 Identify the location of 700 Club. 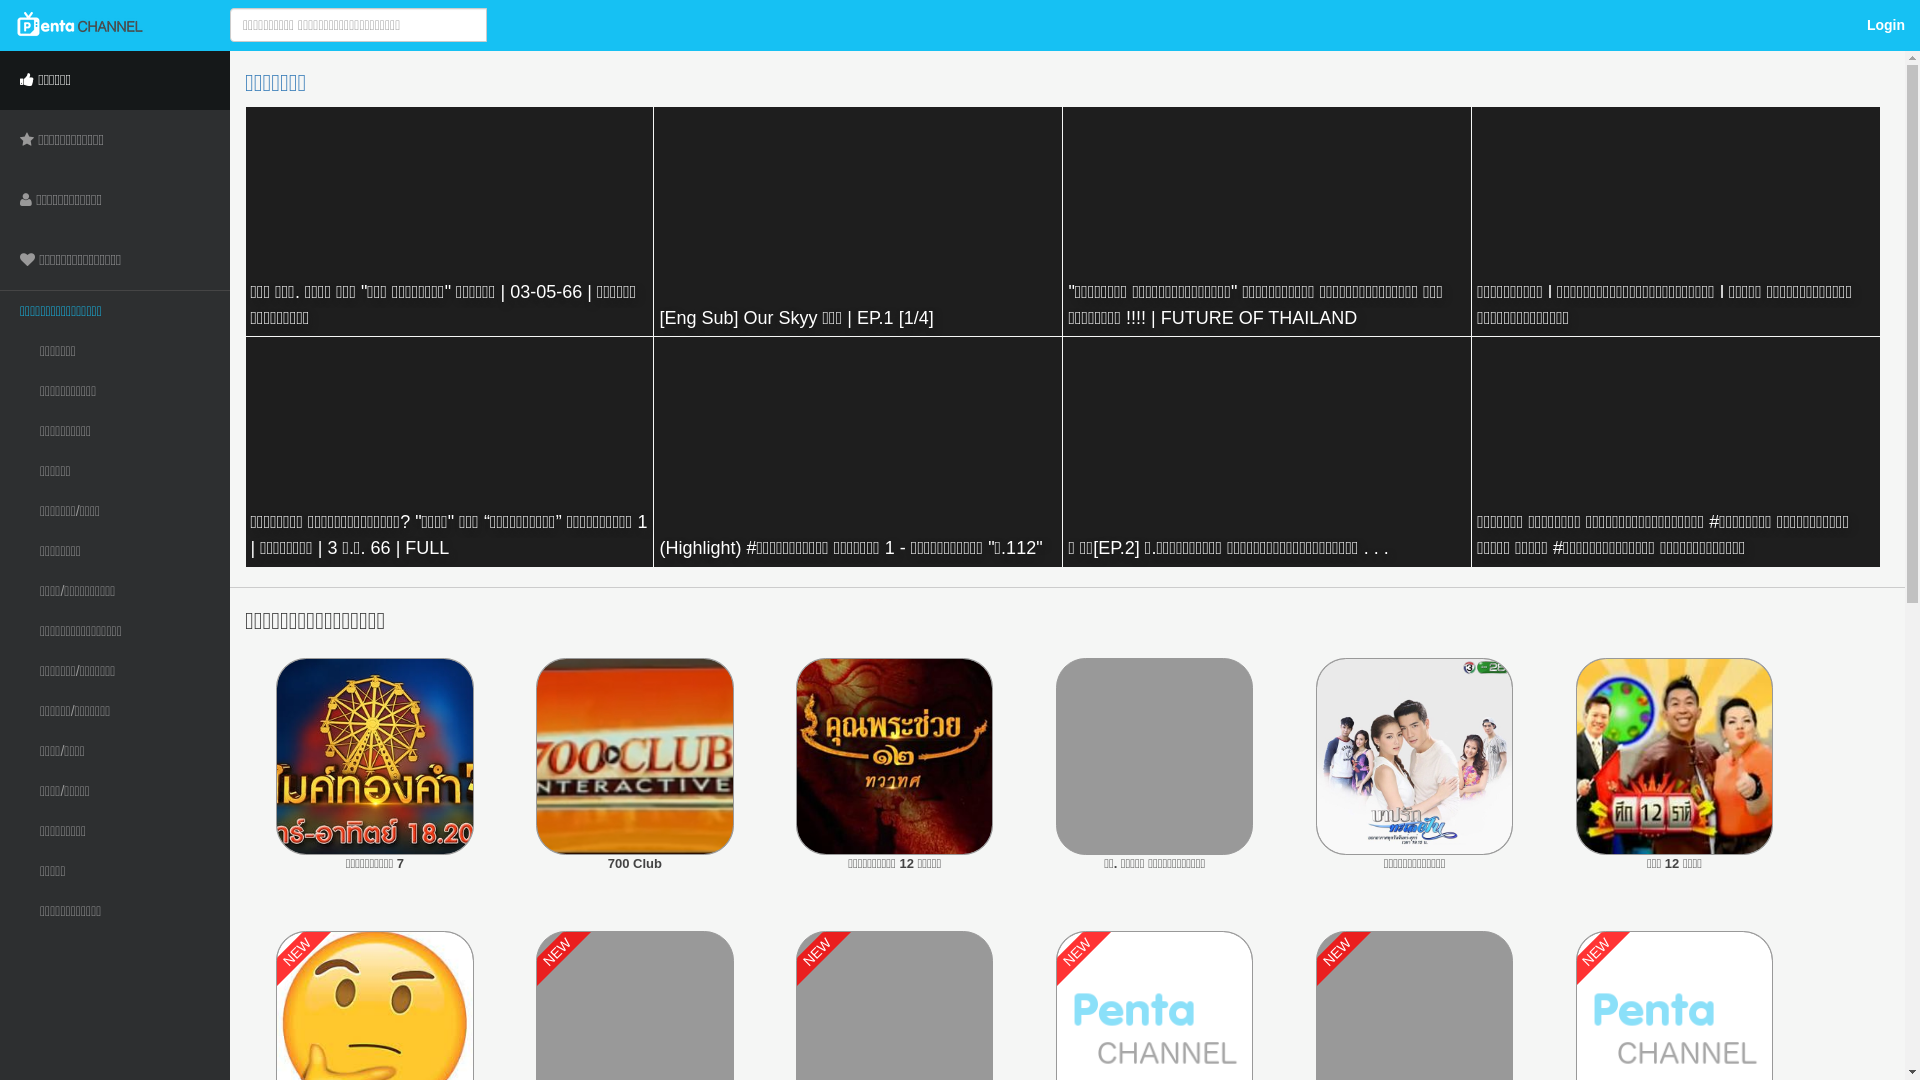
(634, 880).